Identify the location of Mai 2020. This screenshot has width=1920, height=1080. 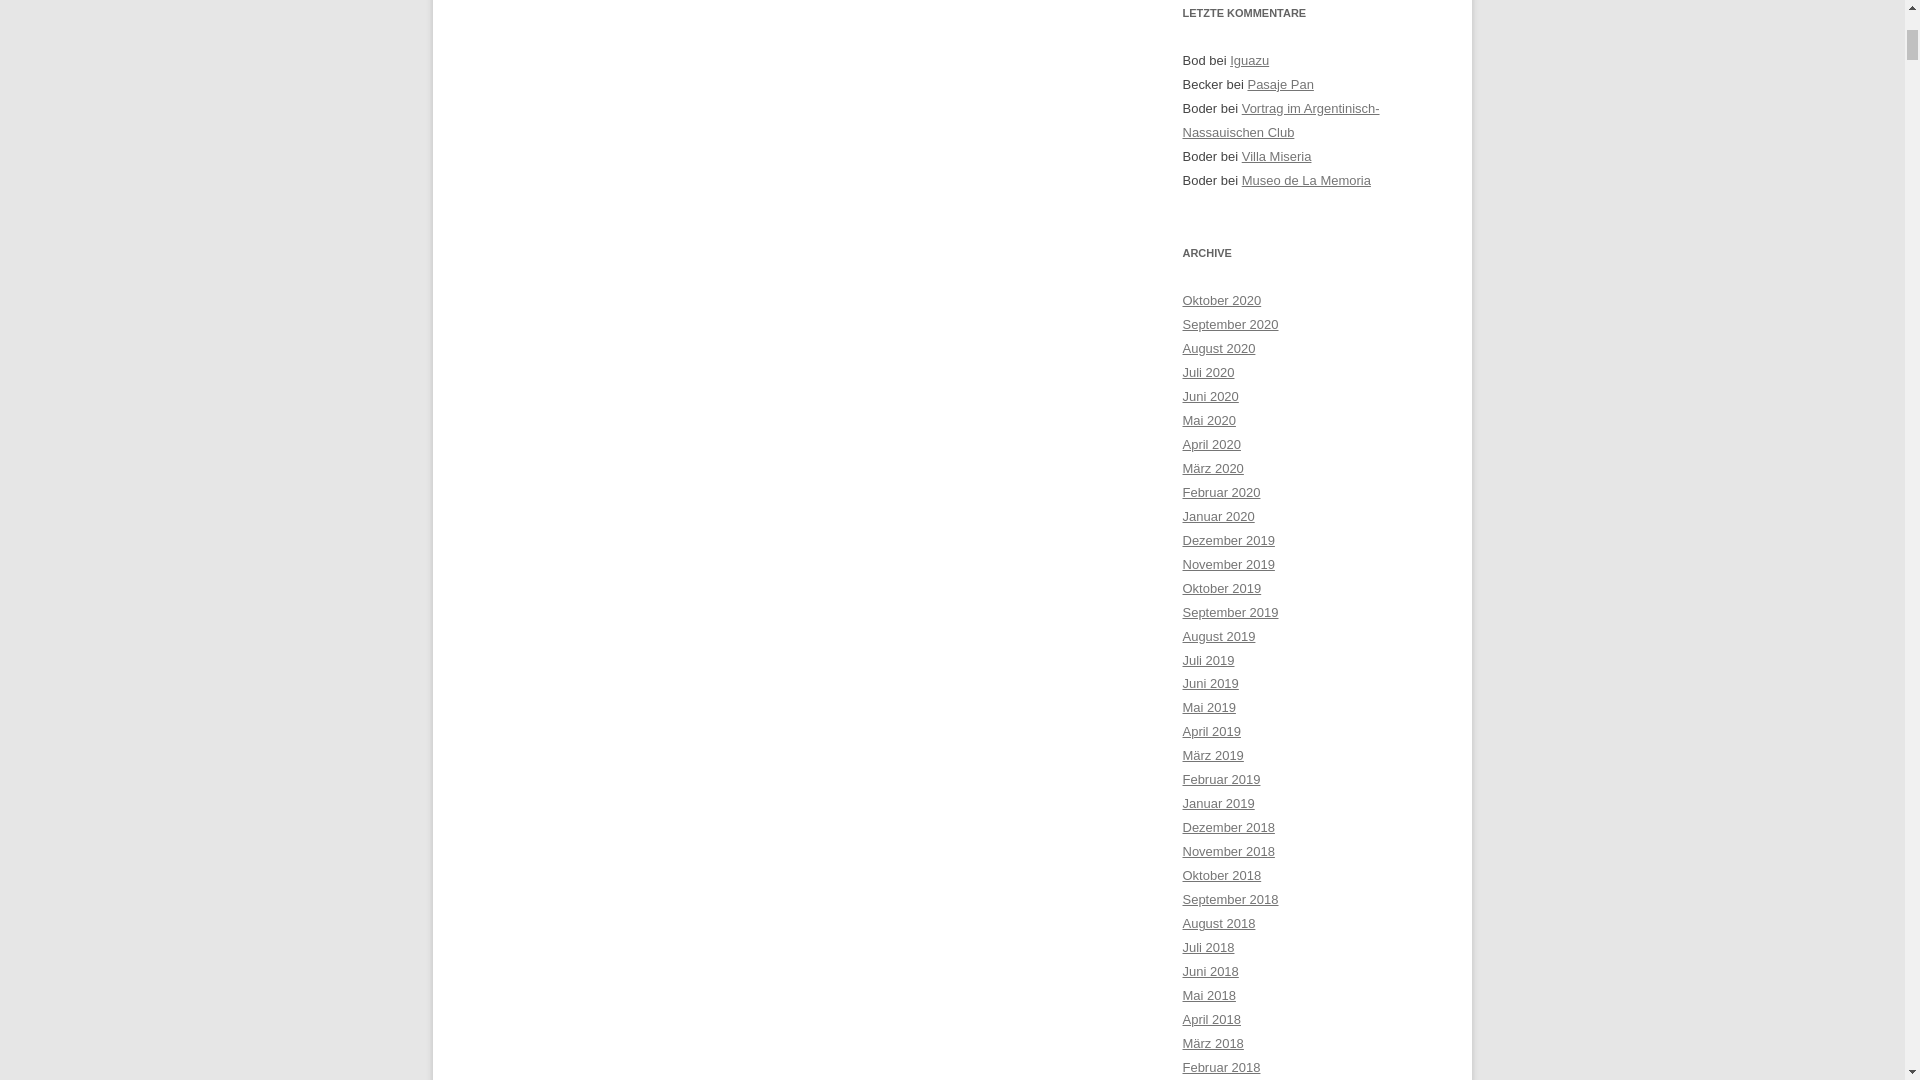
(1208, 420).